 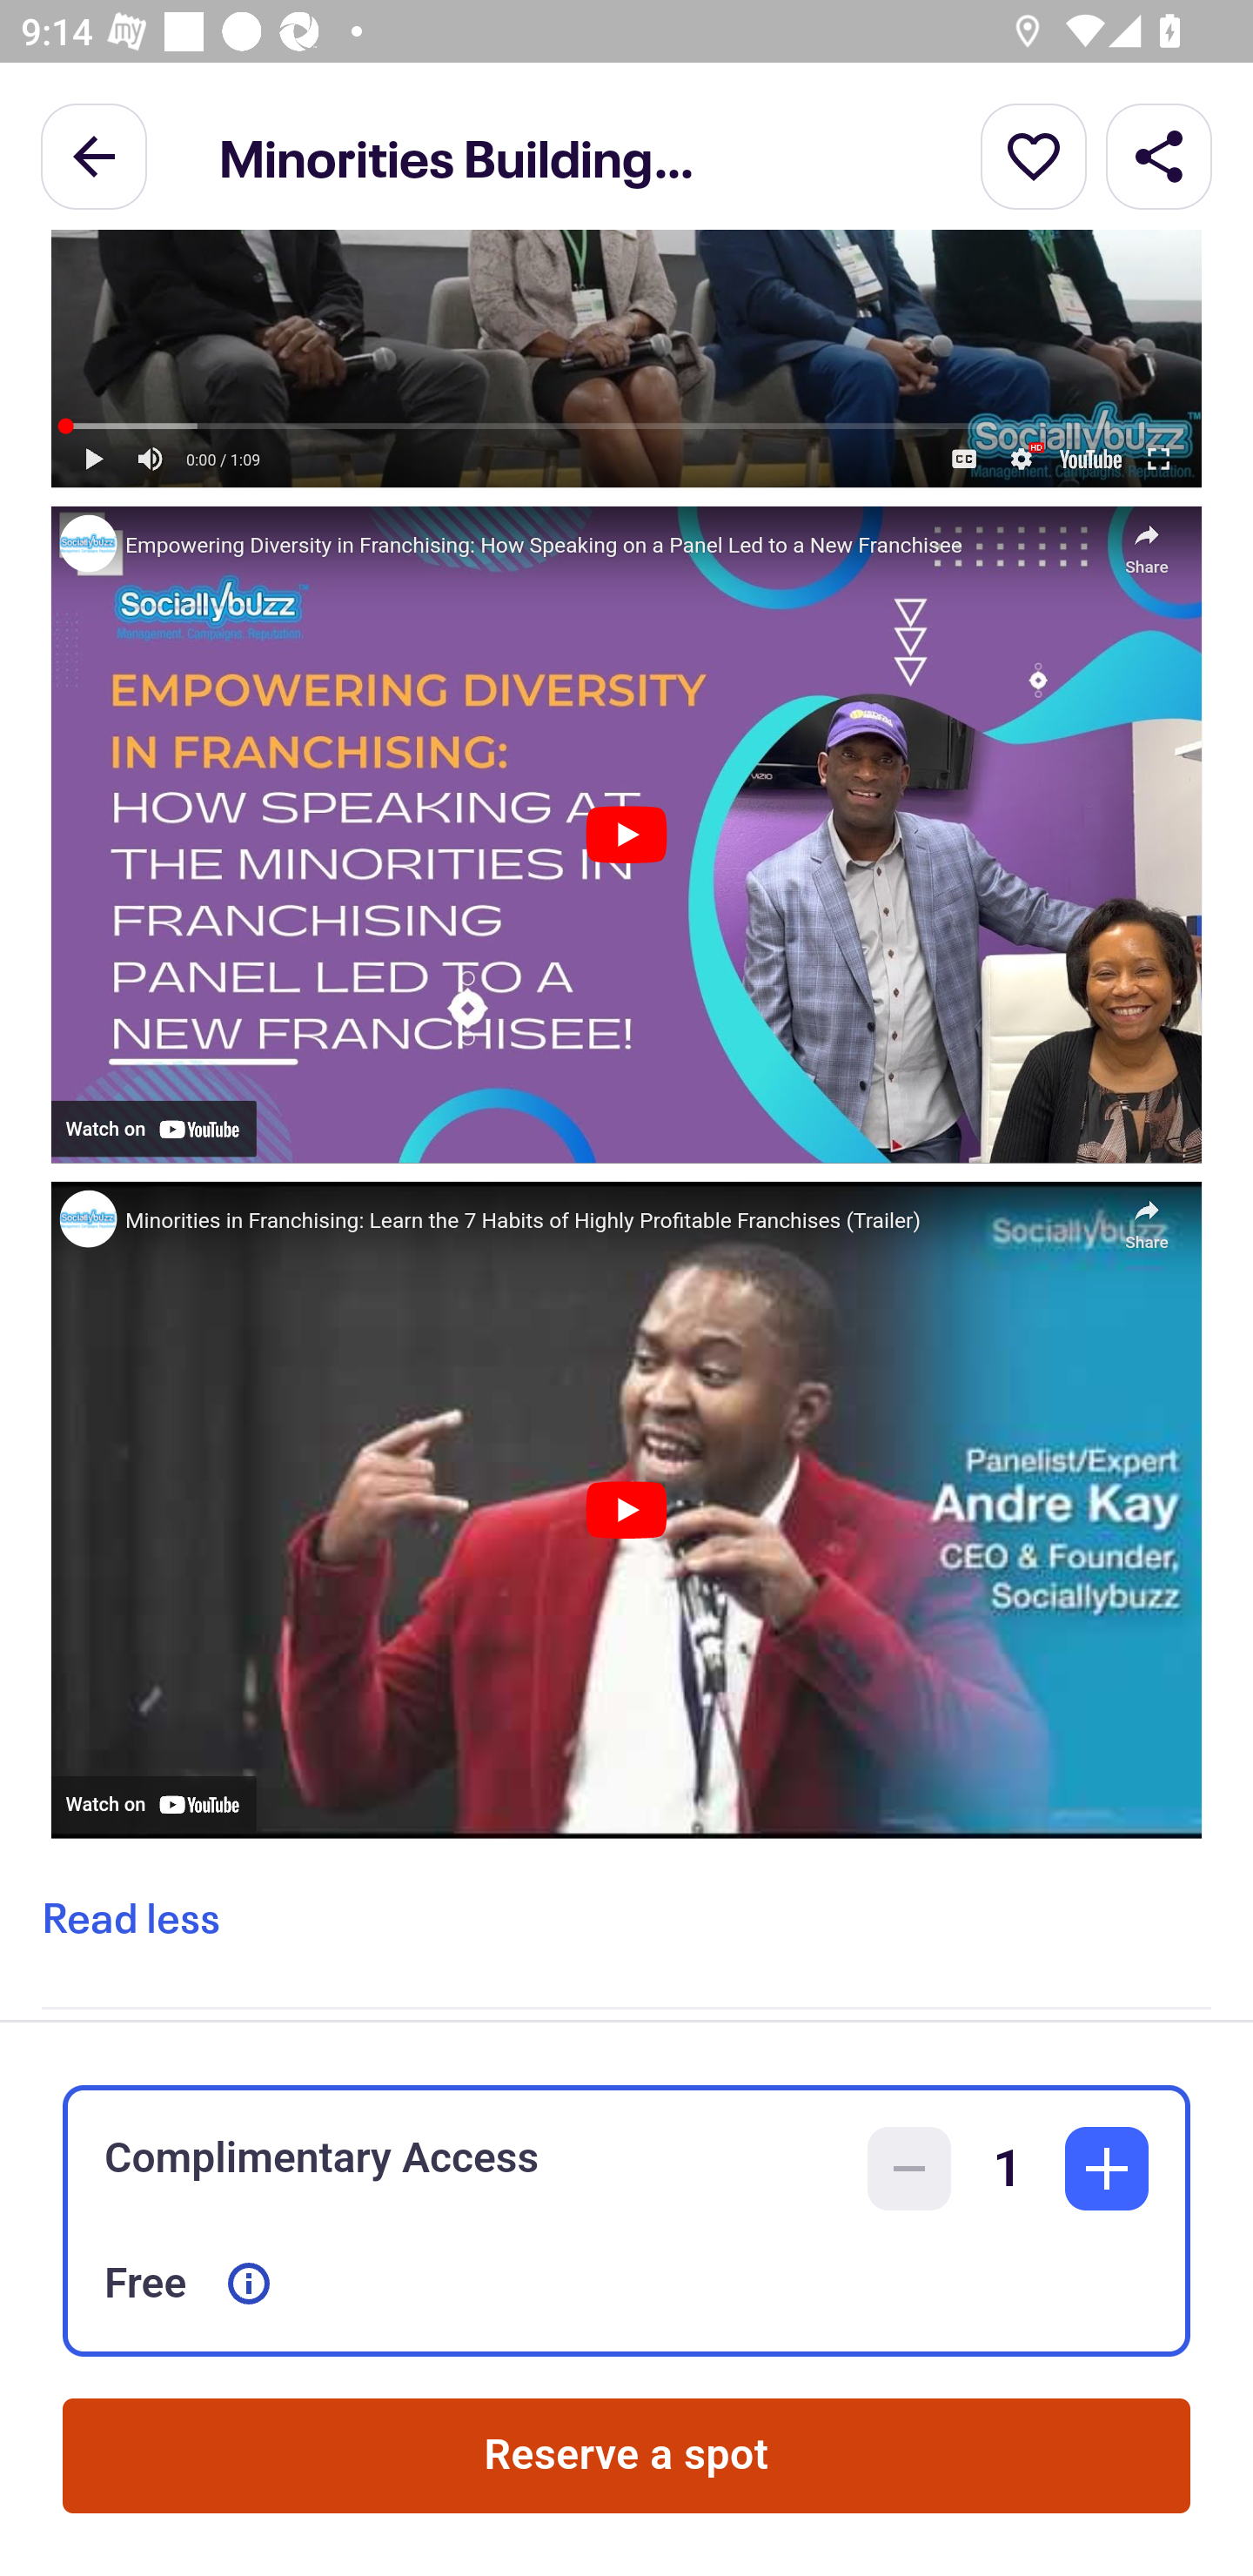 What do you see at coordinates (1107, 2169) in the screenshot?
I see `Increase` at bounding box center [1107, 2169].